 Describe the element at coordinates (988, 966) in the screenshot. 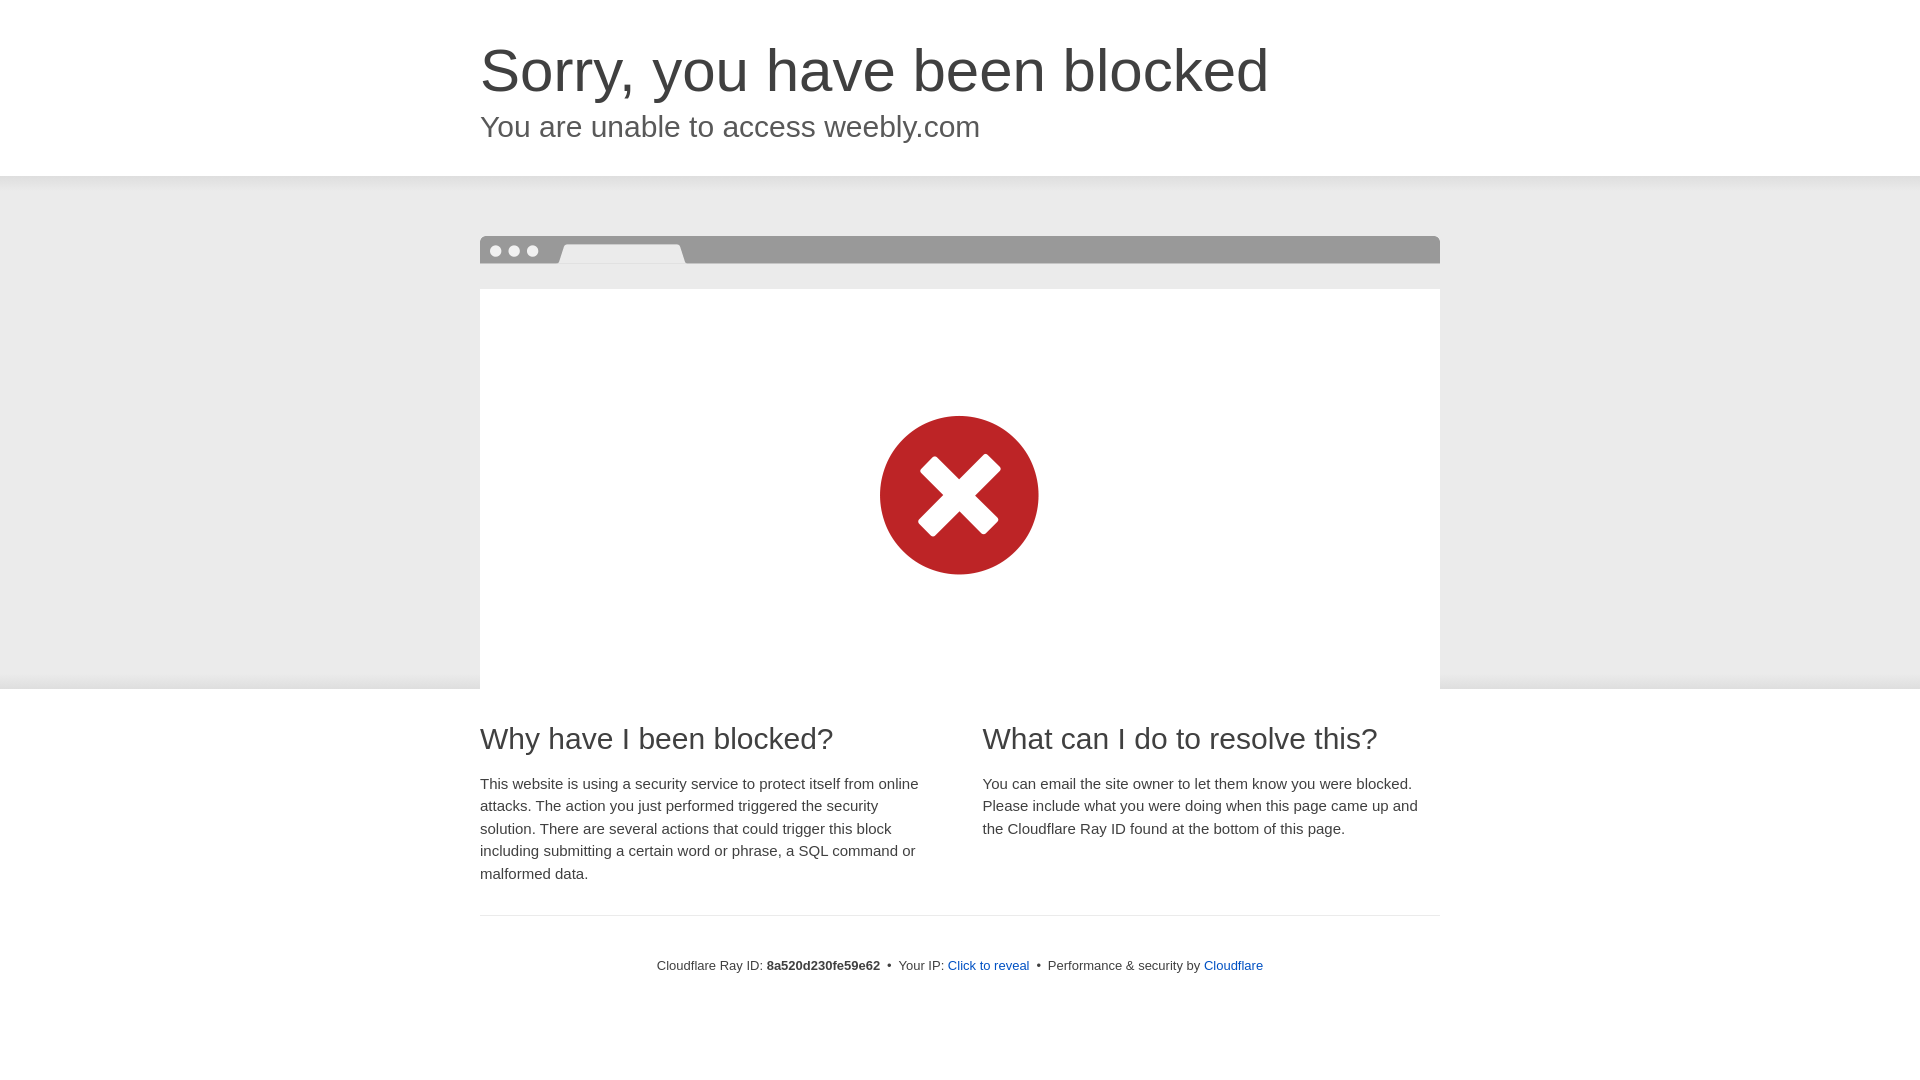

I see `Click to reveal` at that location.